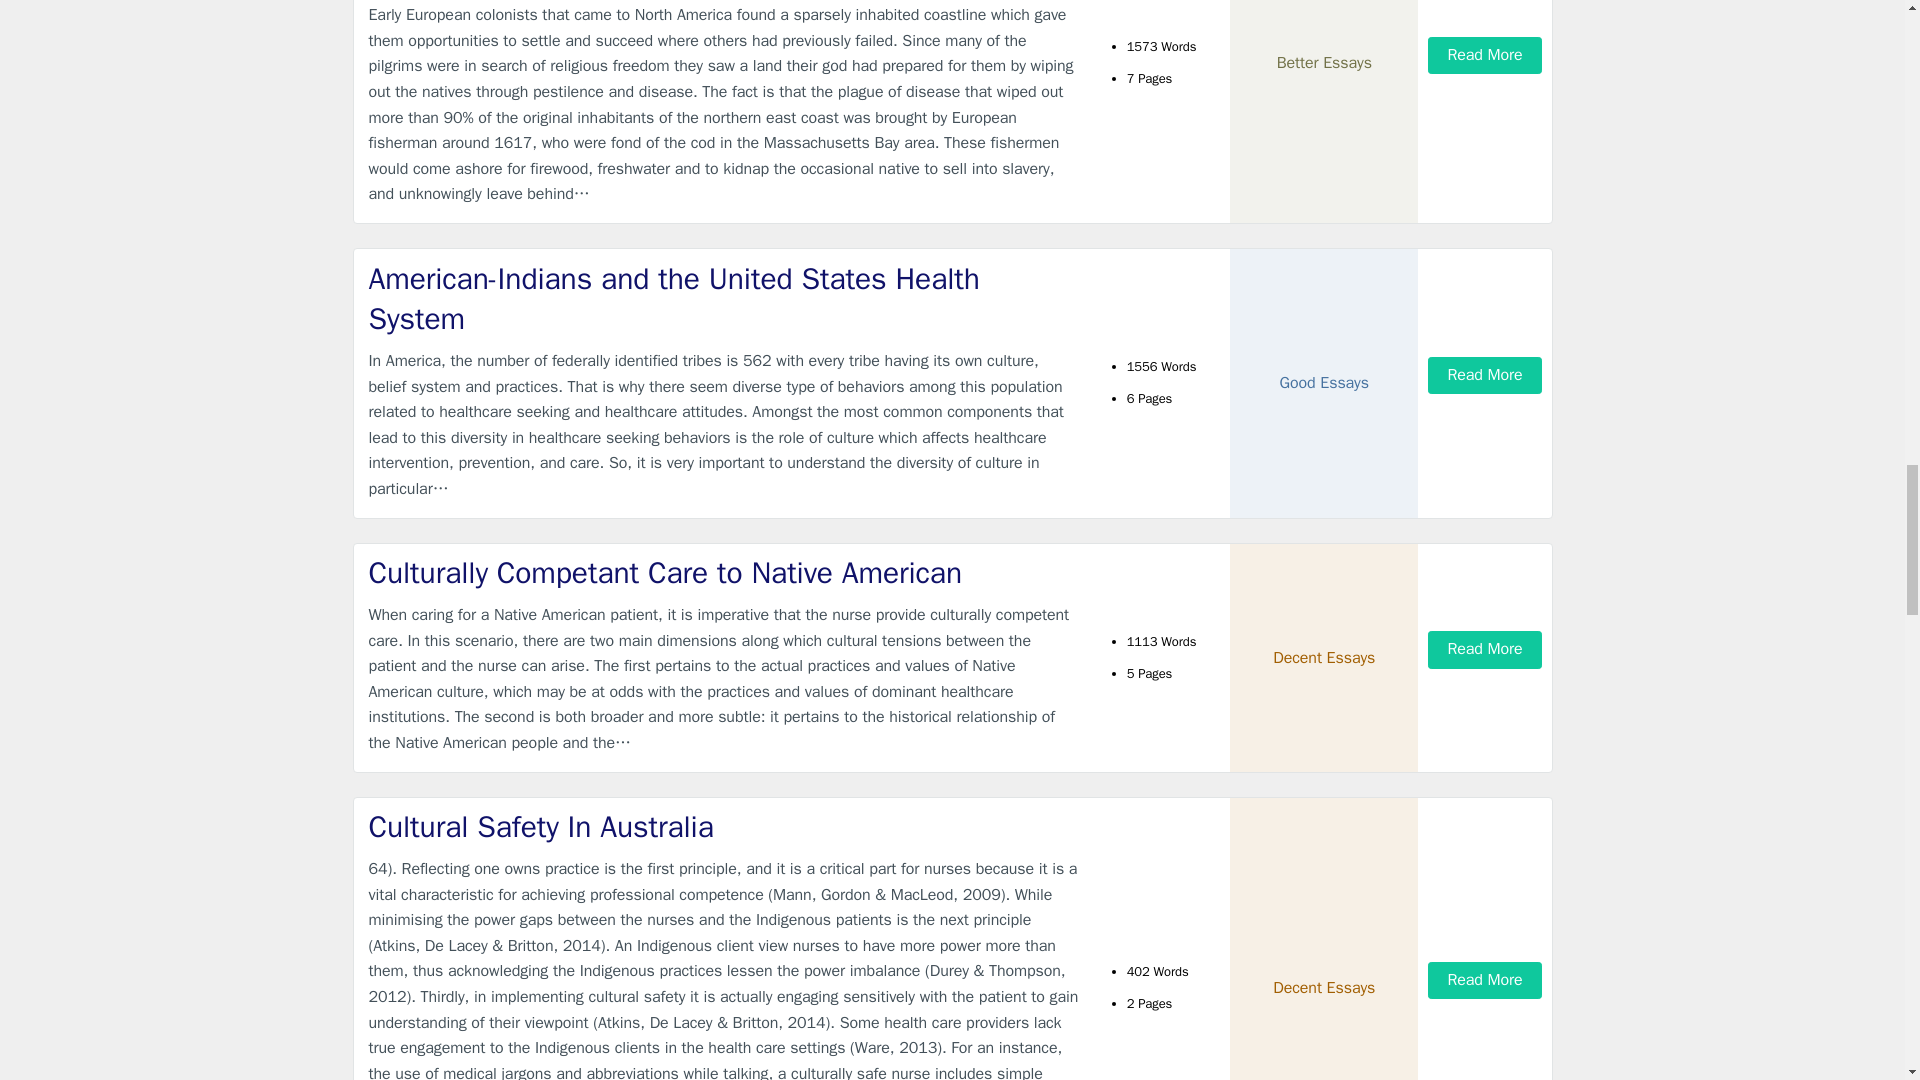  I want to click on Cultural Safety In Australia, so click(724, 826).